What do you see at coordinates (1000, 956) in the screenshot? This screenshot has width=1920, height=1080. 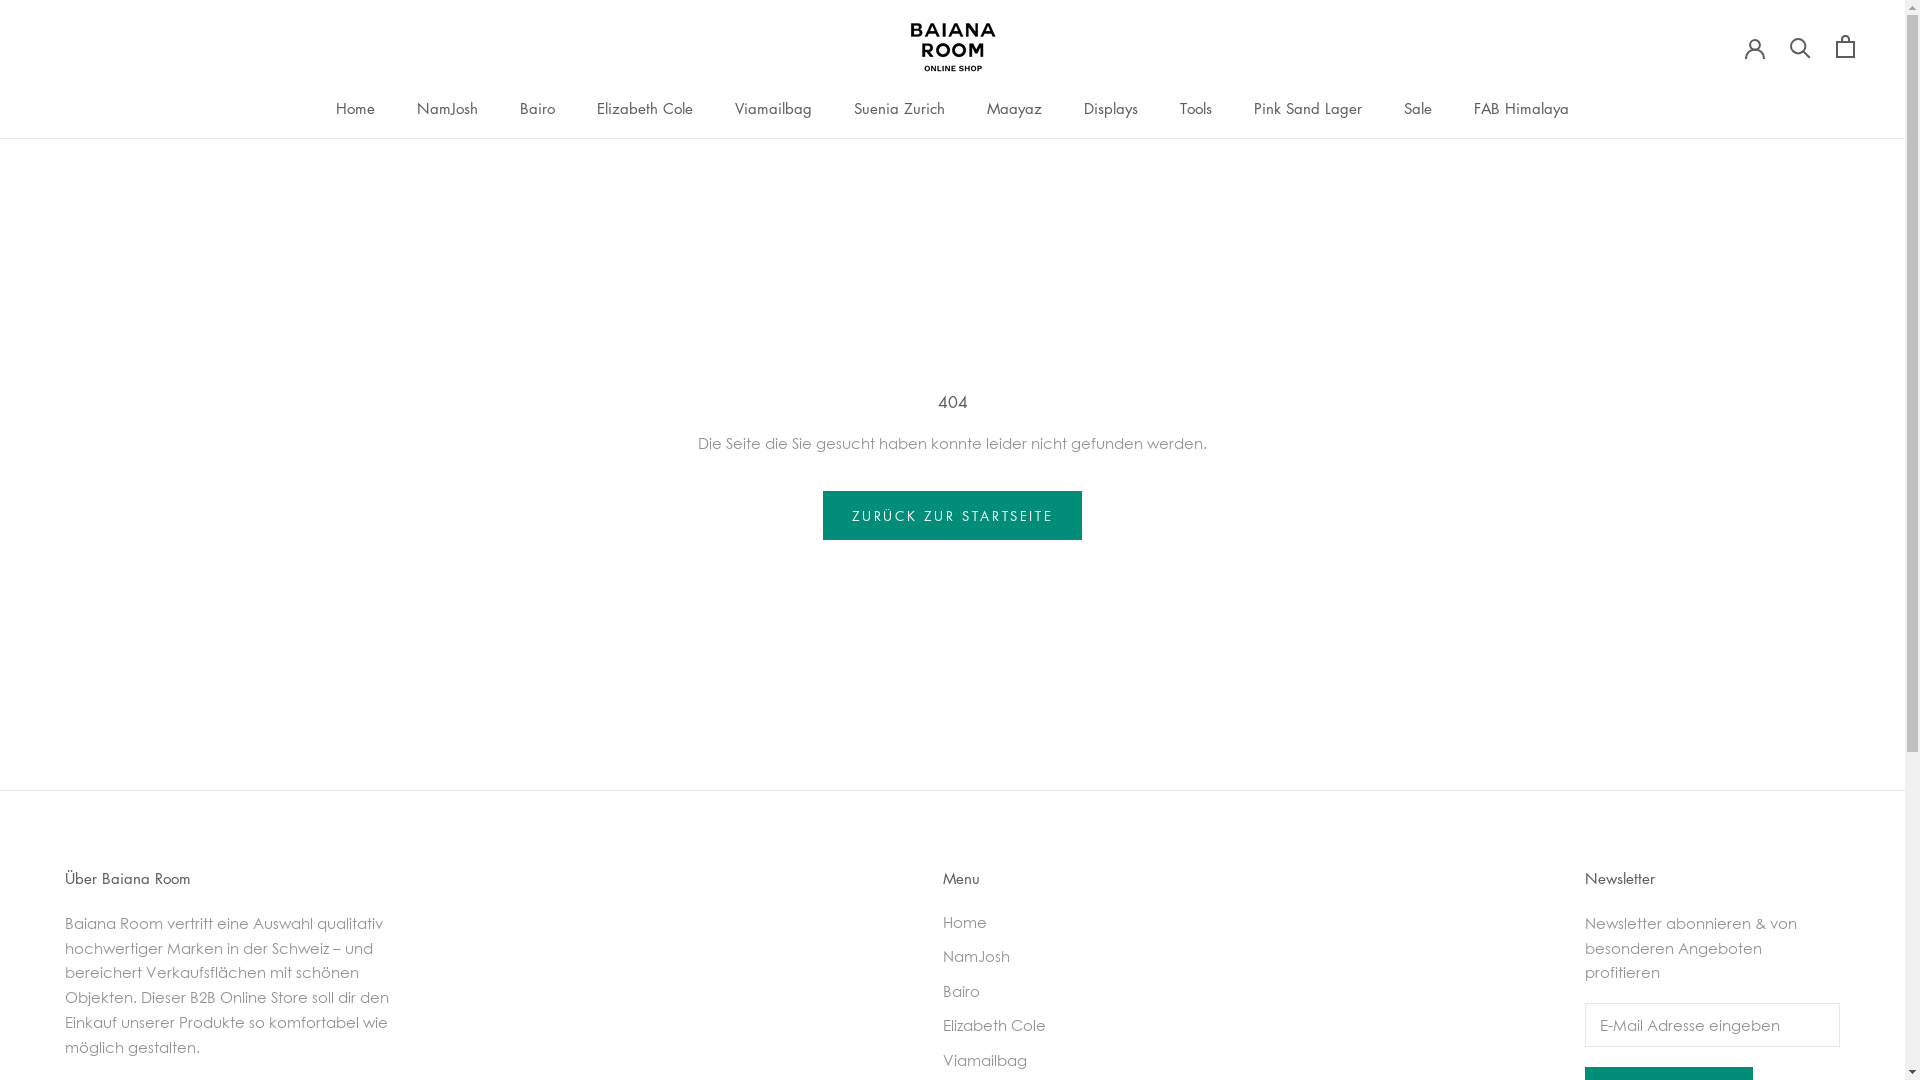 I see `NamJosh` at bounding box center [1000, 956].